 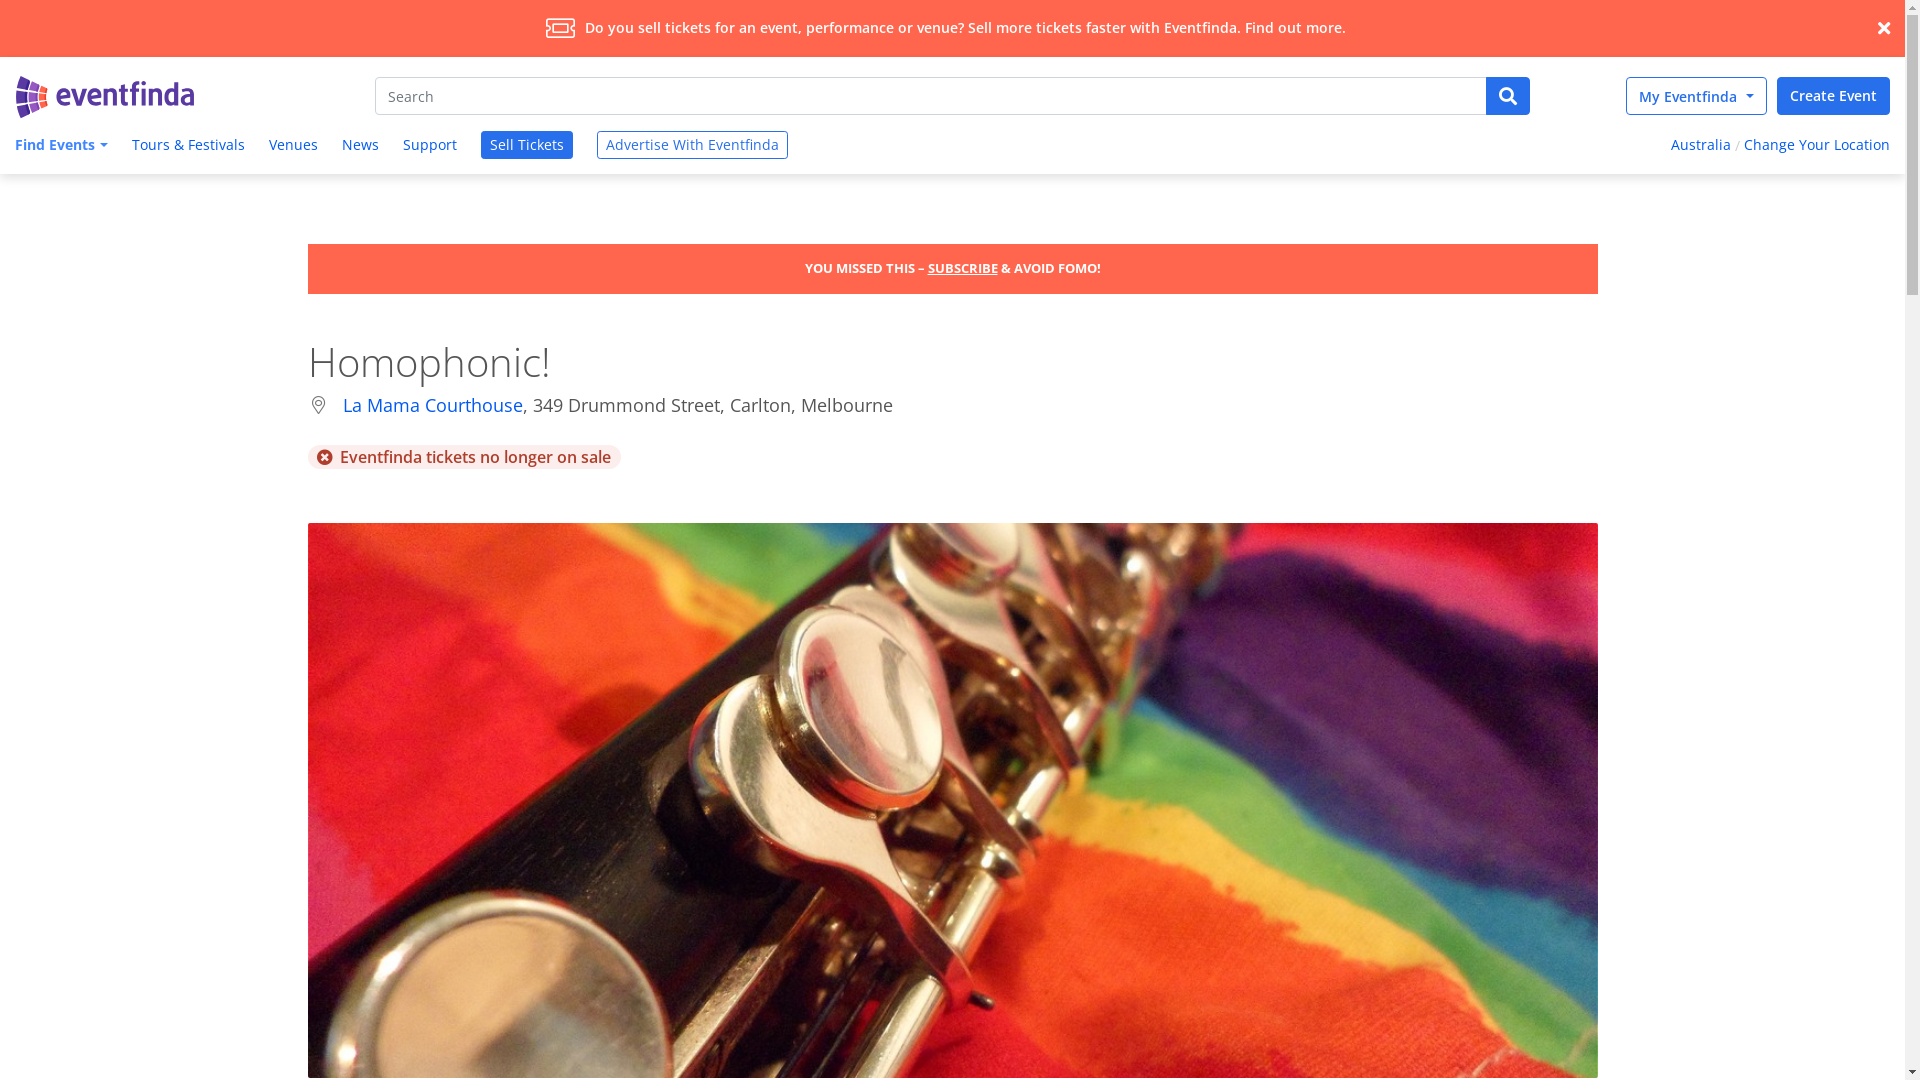 What do you see at coordinates (105, 97) in the screenshot?
I see `eventfinda.com.au - What's on in Australia` at bounding box center [105, 97].